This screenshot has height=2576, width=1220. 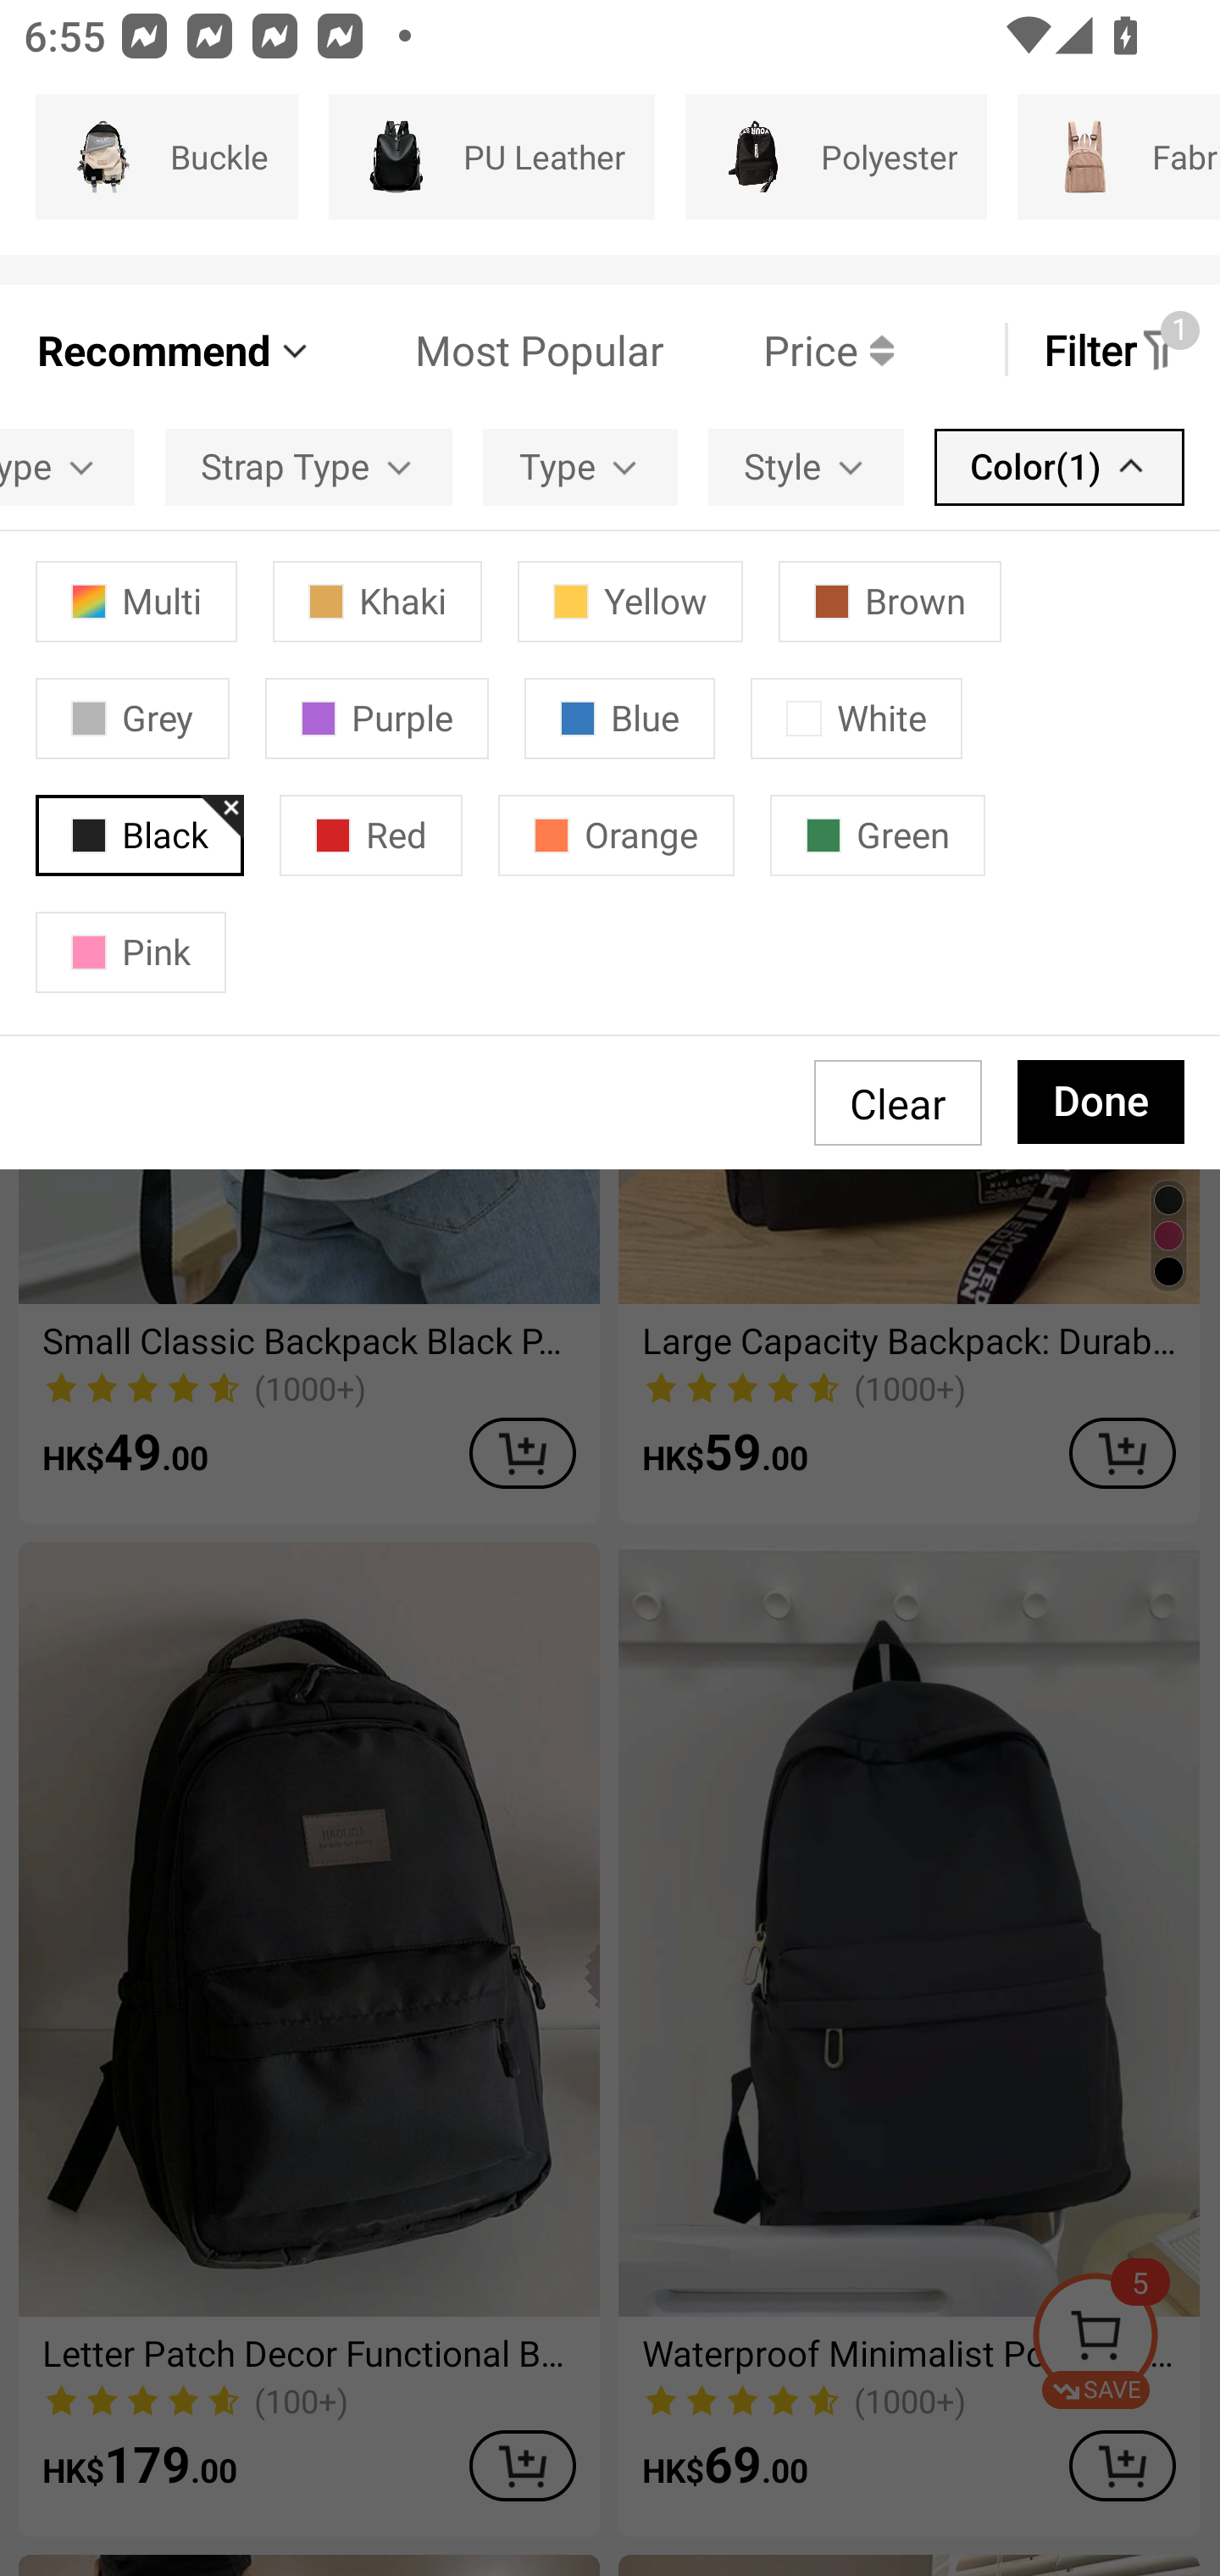 I want to click on Style, so click(x=807, y=466).